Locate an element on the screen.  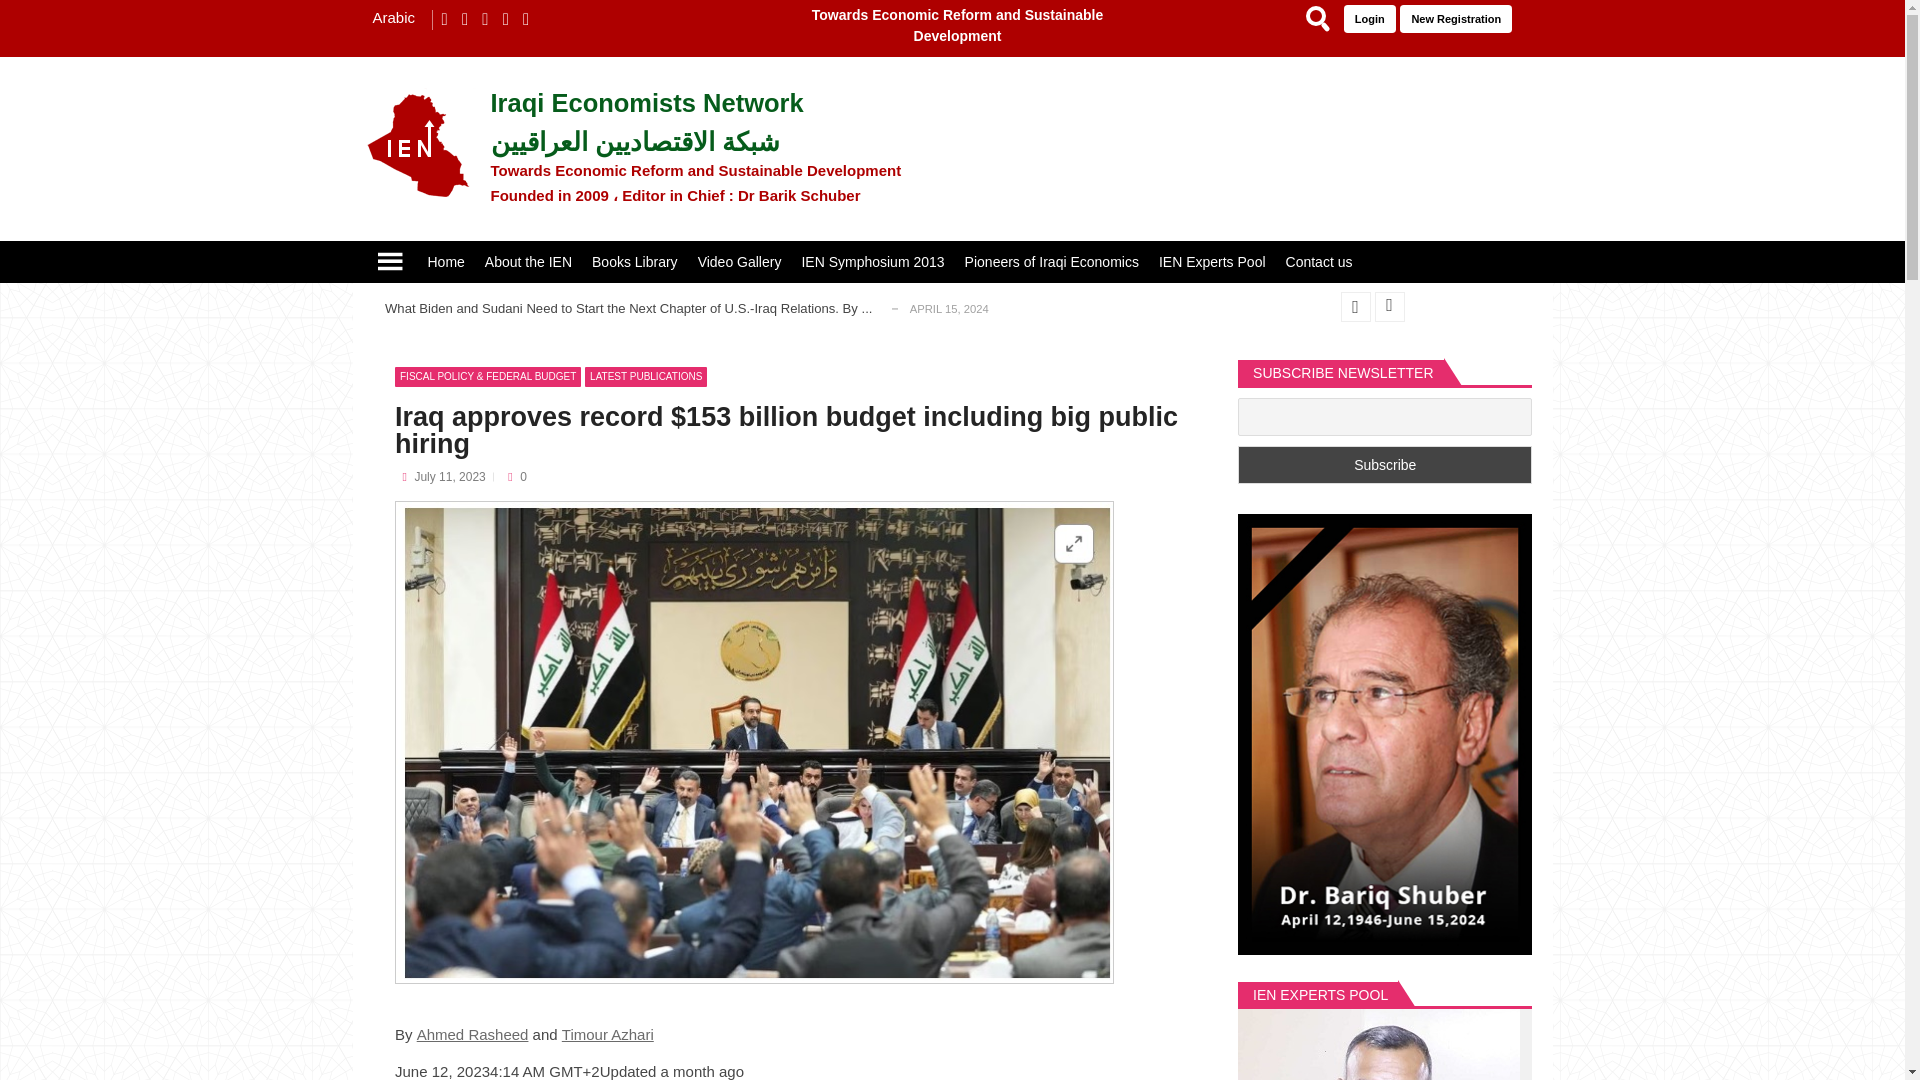
Advertisement is located at coordinates (1330, 146).